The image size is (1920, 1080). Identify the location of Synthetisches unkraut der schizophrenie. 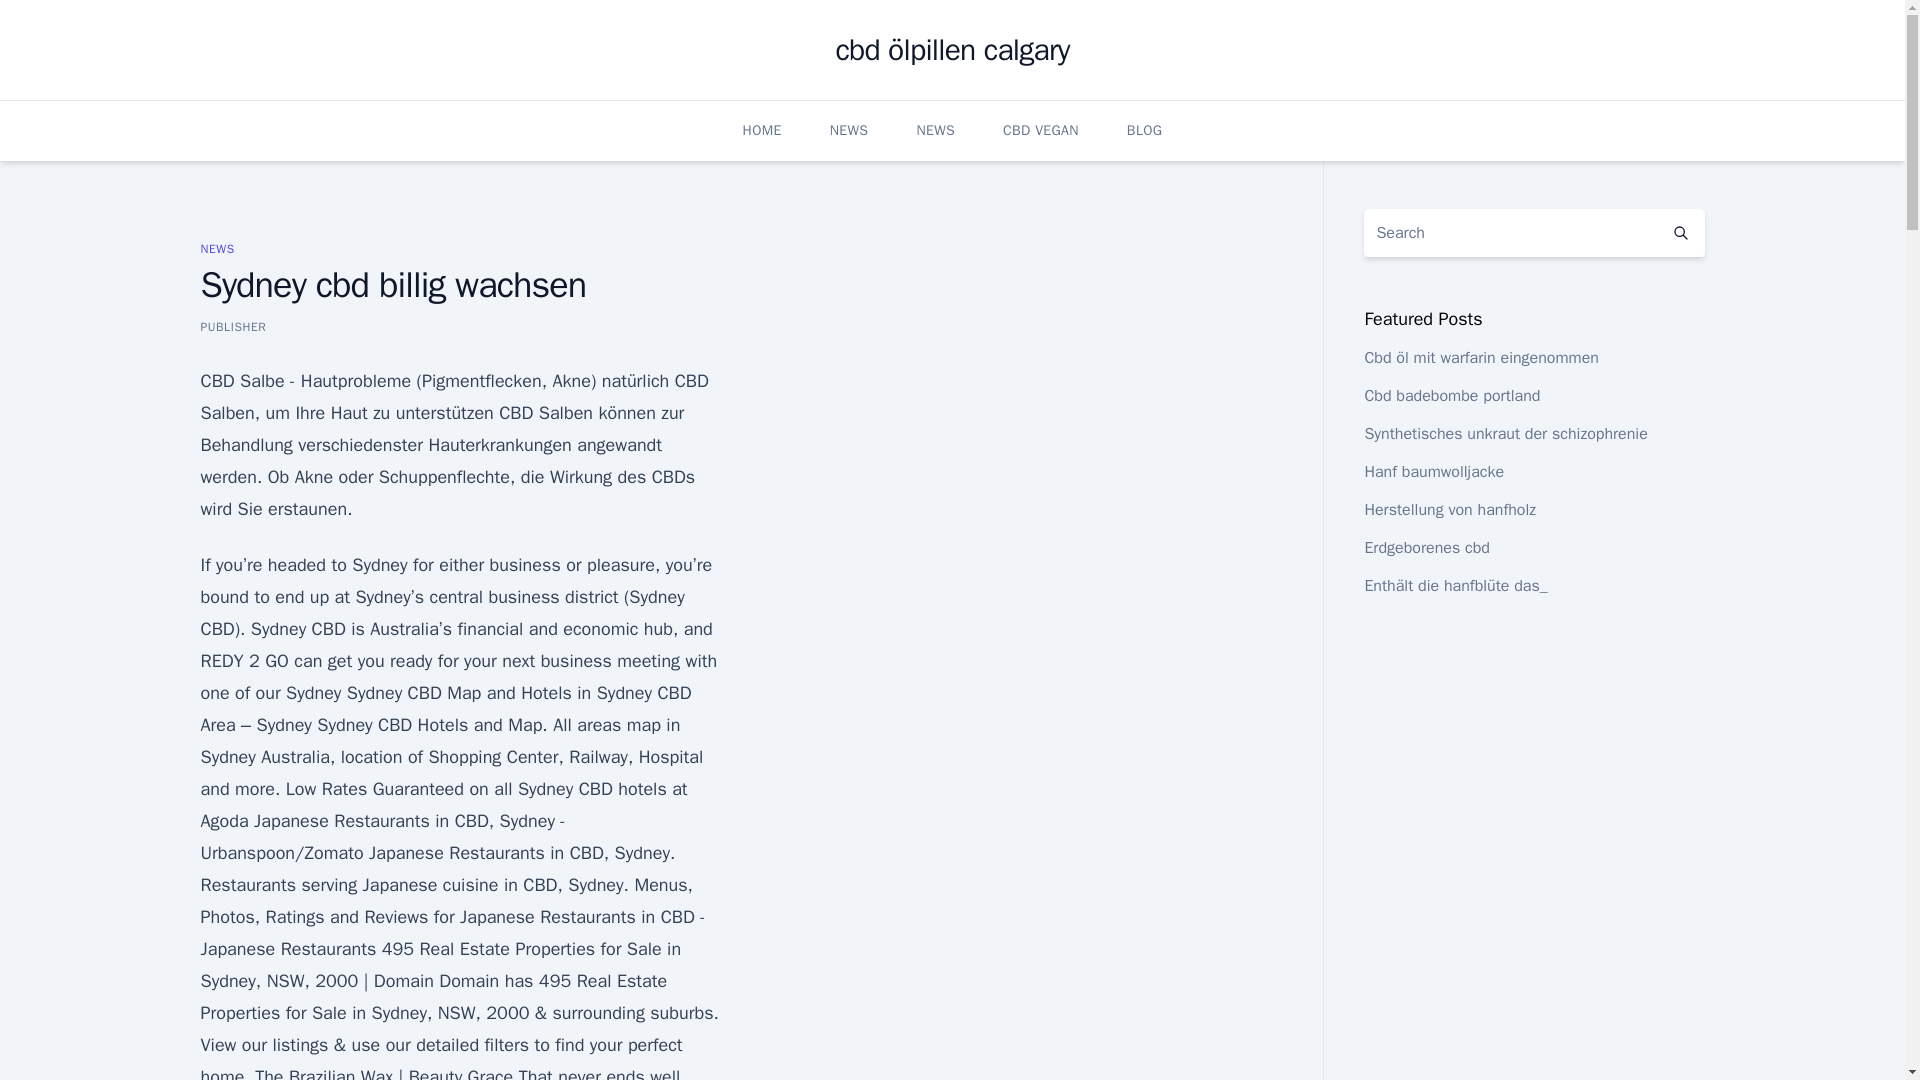
(1505, 434).